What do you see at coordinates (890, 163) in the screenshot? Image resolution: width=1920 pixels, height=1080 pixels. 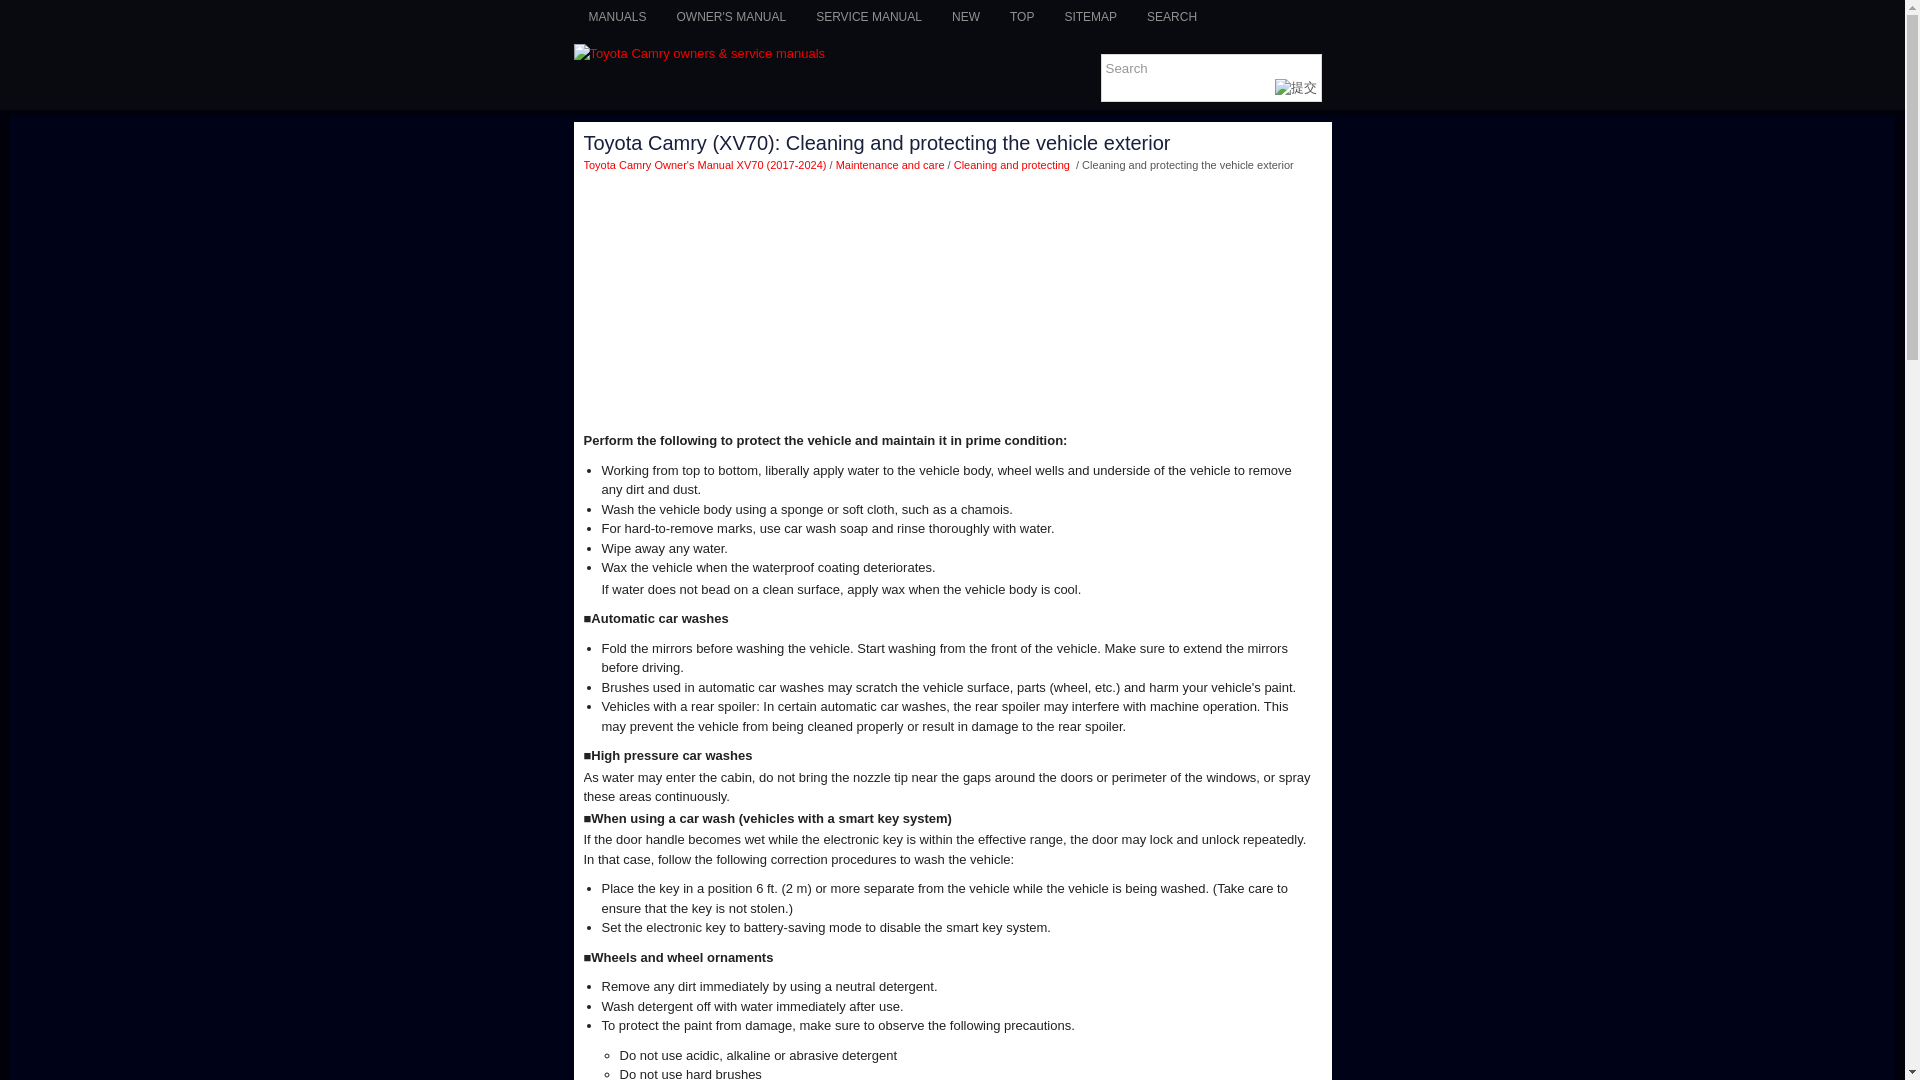 I see `Maintenance and care` at bounding box center [890, 163].